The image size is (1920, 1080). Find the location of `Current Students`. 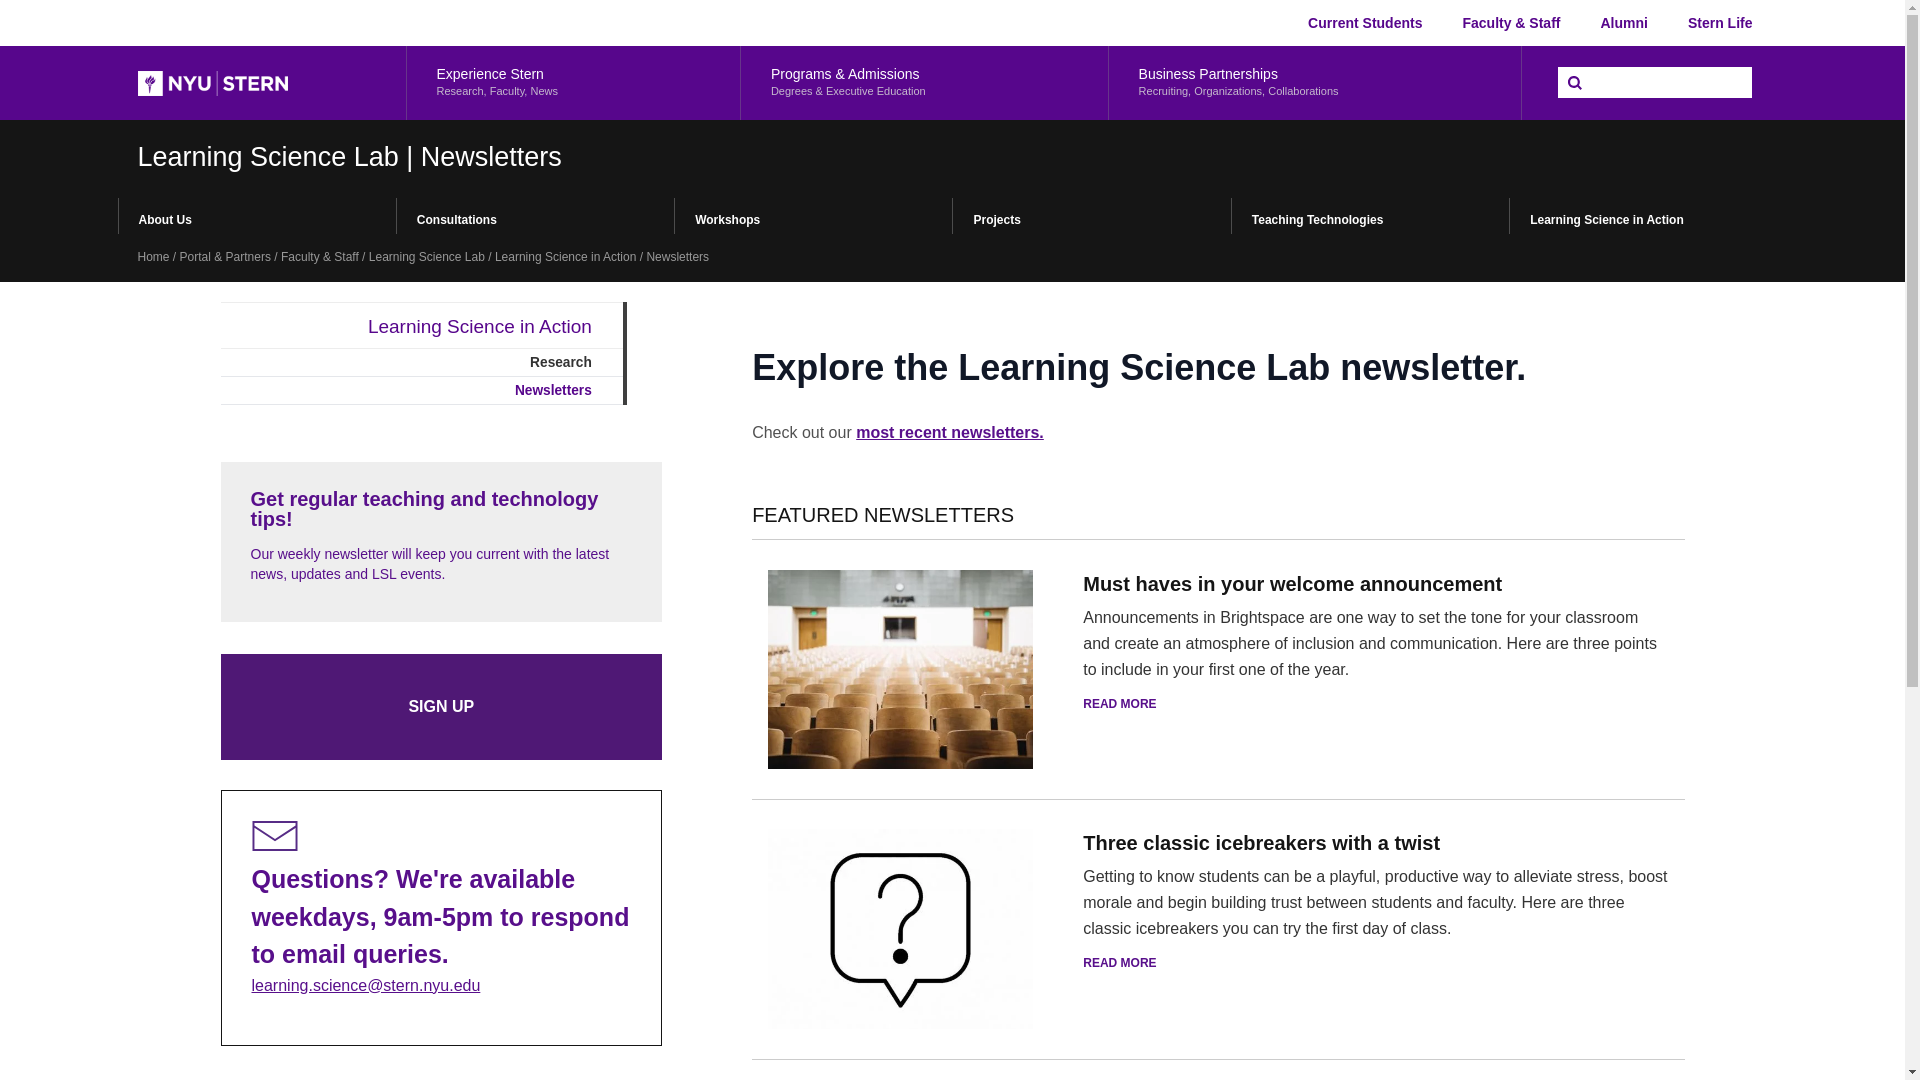

Current Students is located at coordinates (1623, 23).